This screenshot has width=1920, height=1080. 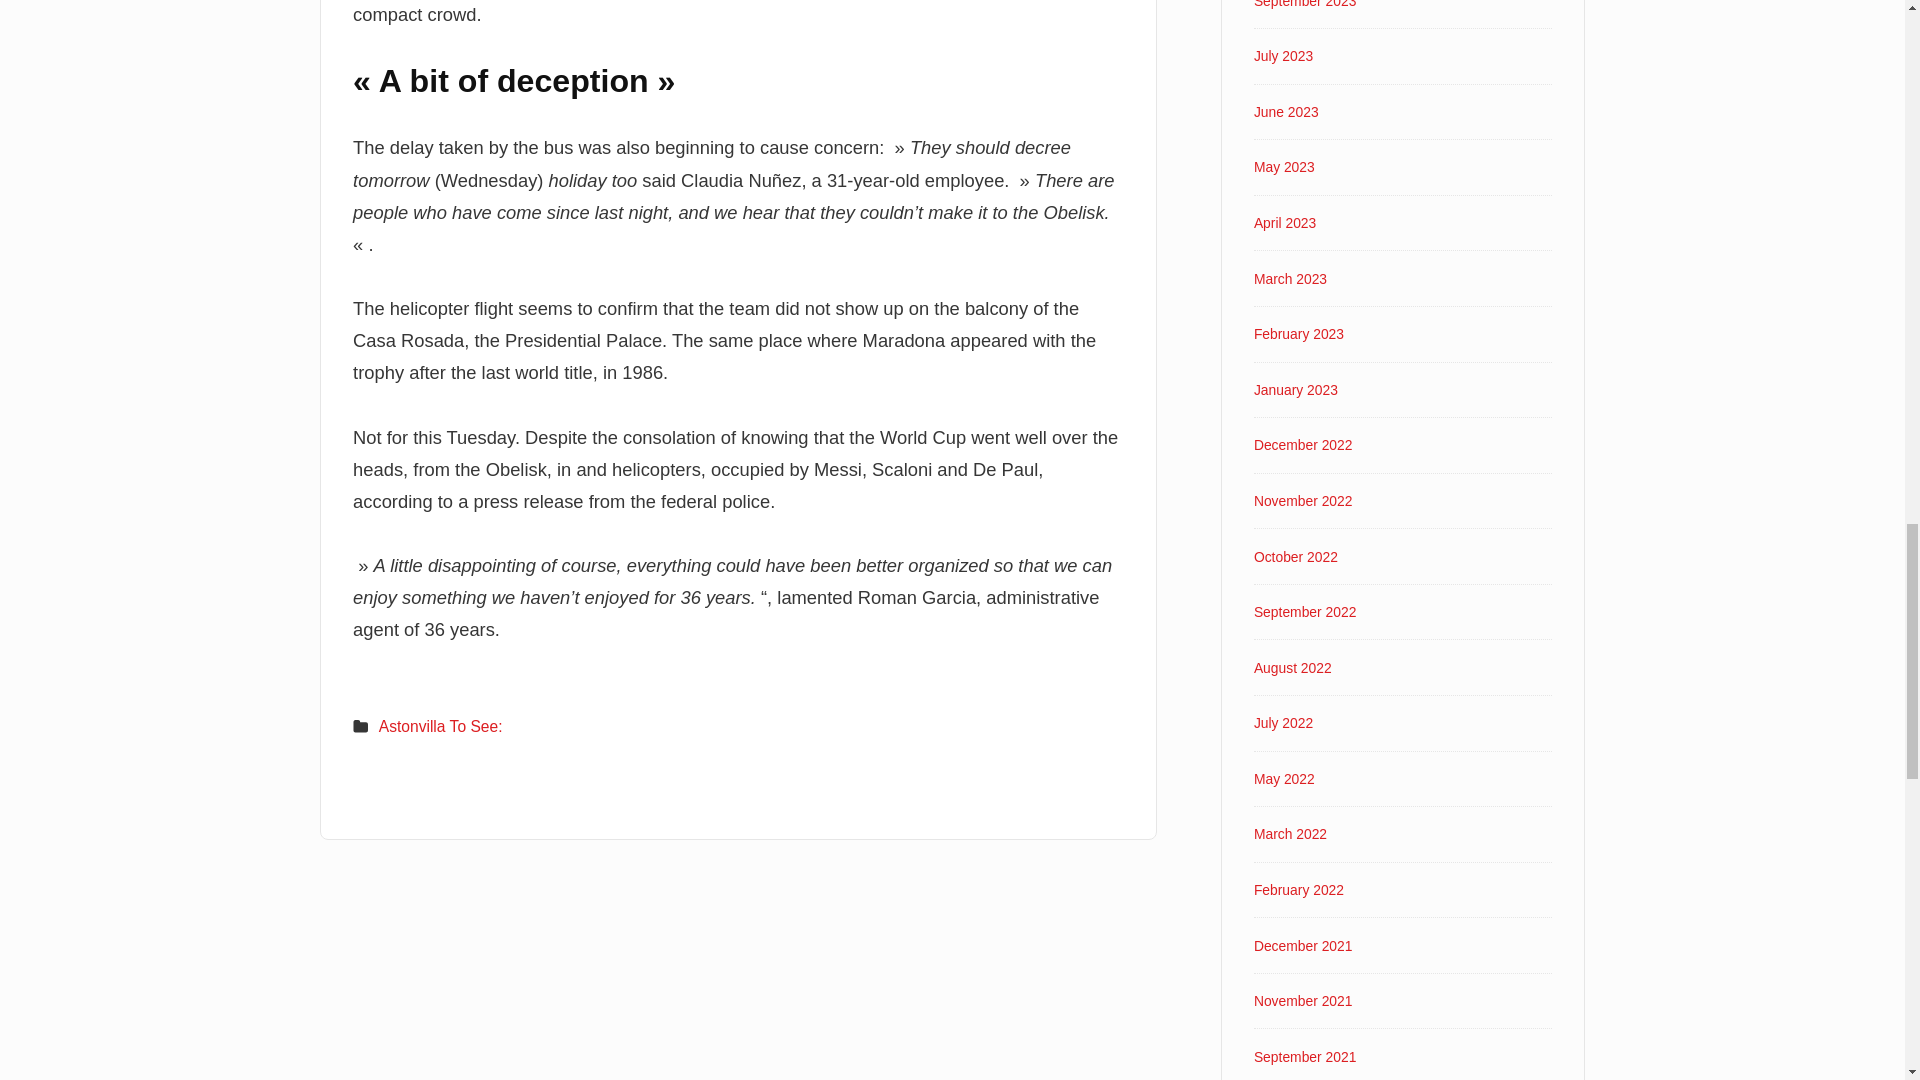 What do you see at coordinates (1284, 222) in the screenshot?
I see `April 2023` at bounding box center [1284, 222].